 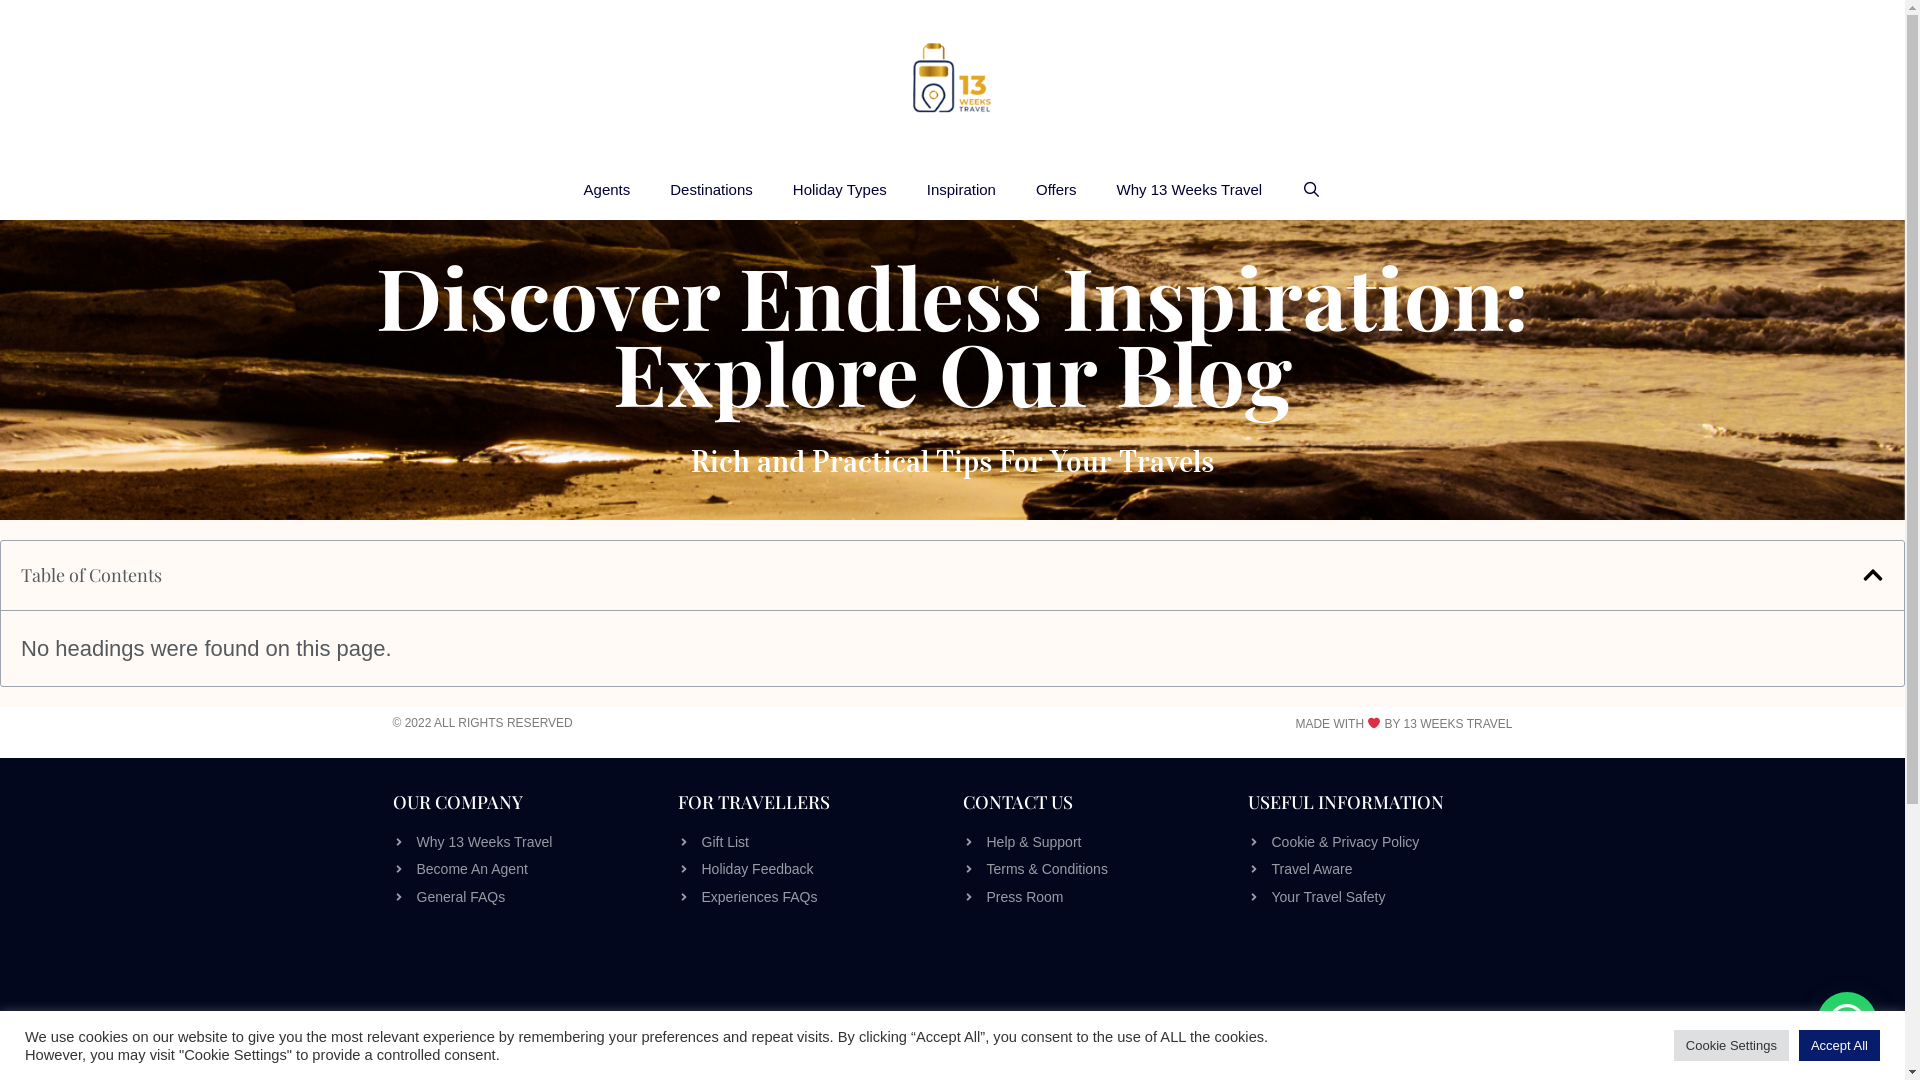 What do you see at coordinates (712, 190) in the screenshot?
I see `Destinations` at bounding box center [712, 190].